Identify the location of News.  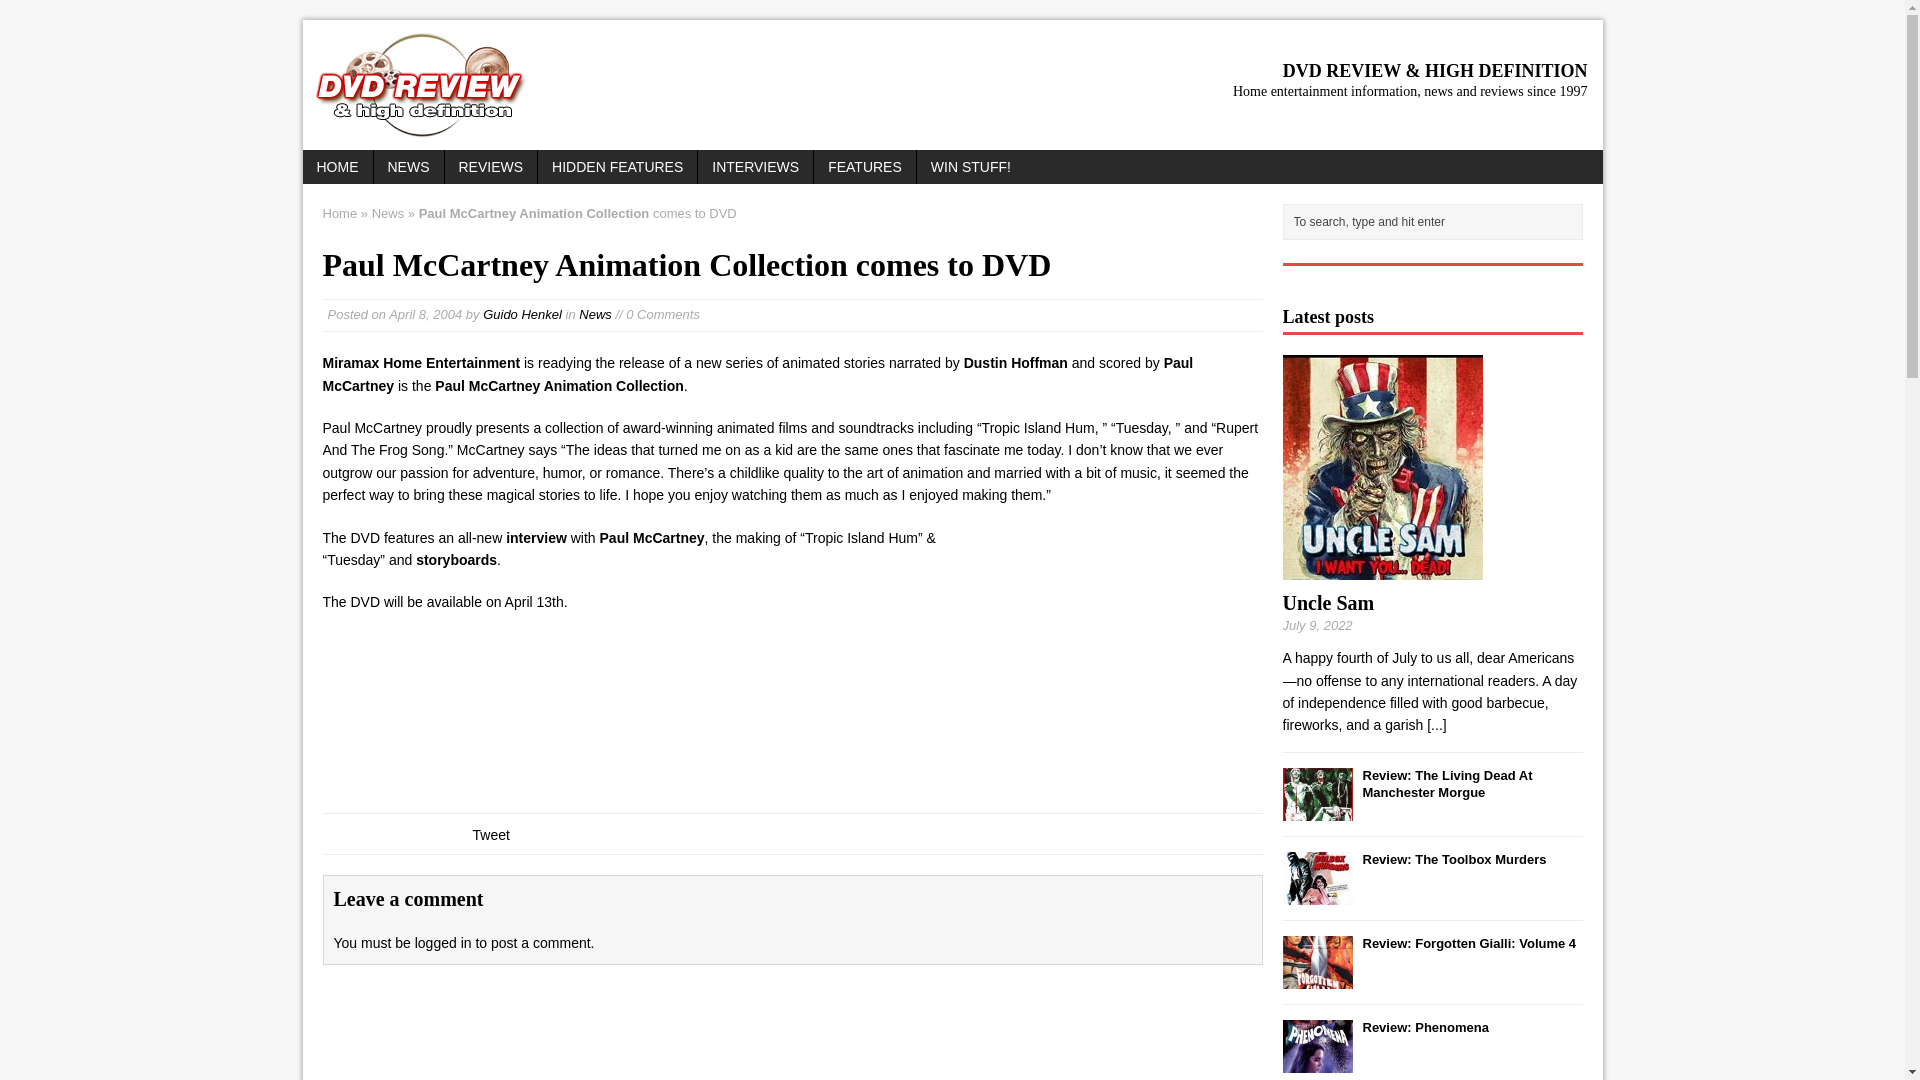
(596, 314).